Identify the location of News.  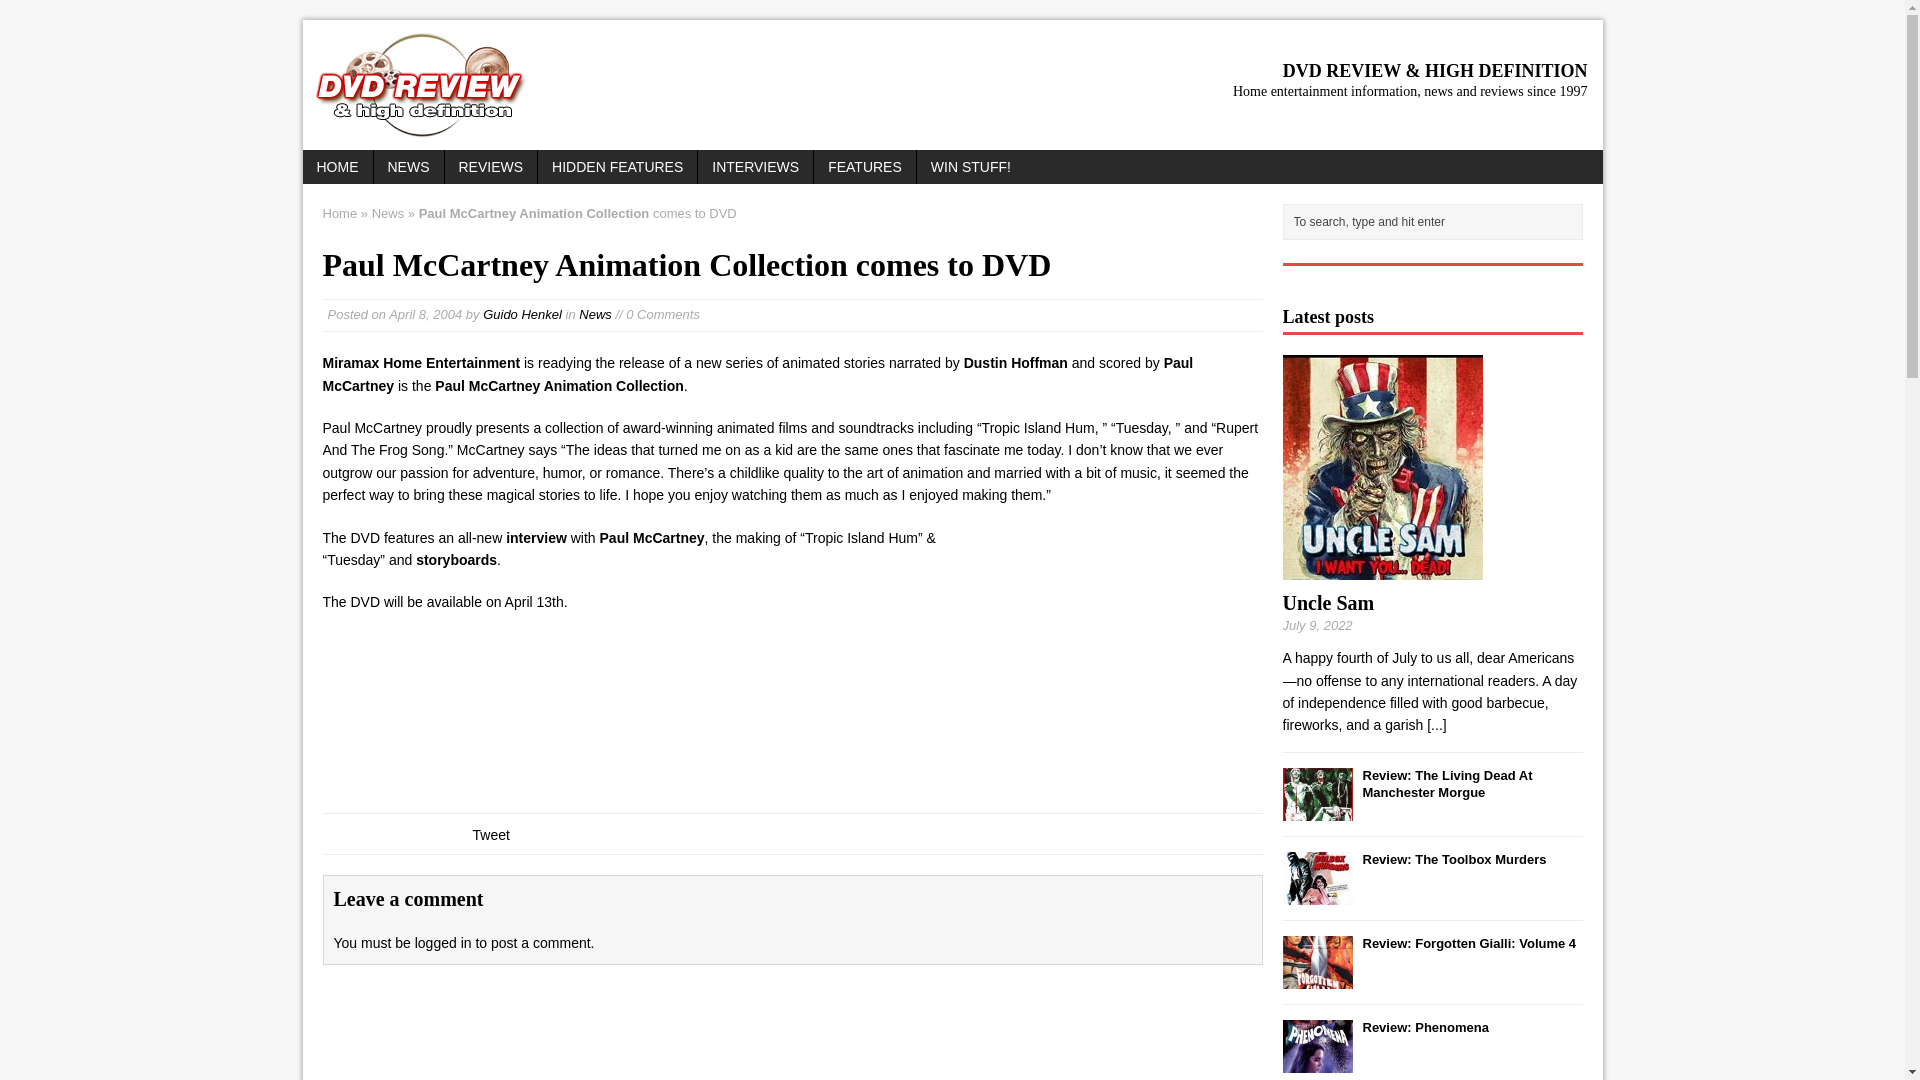
(596, 314).